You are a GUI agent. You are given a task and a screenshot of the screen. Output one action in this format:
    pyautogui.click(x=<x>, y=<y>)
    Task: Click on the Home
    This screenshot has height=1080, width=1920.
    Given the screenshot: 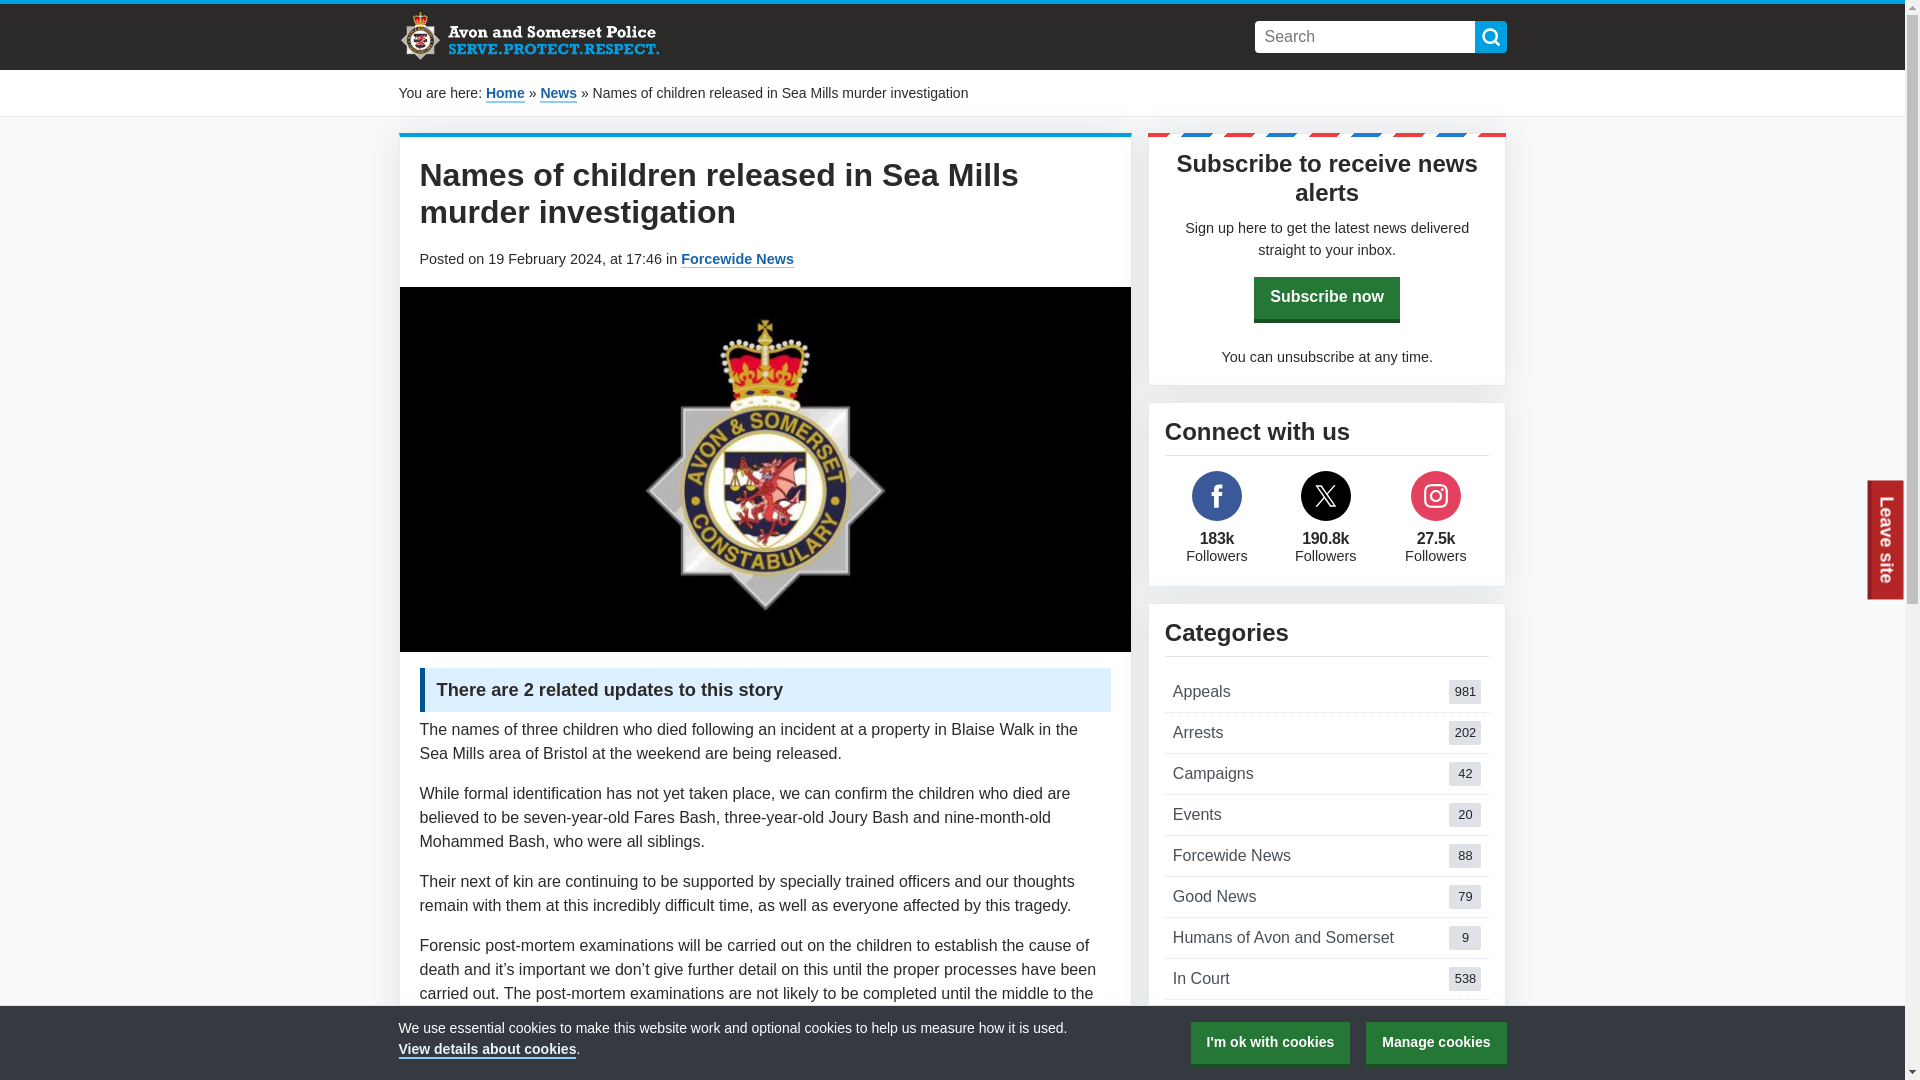 What is the action you would take?
    pyautogui.click(x=1327, y=814)
    